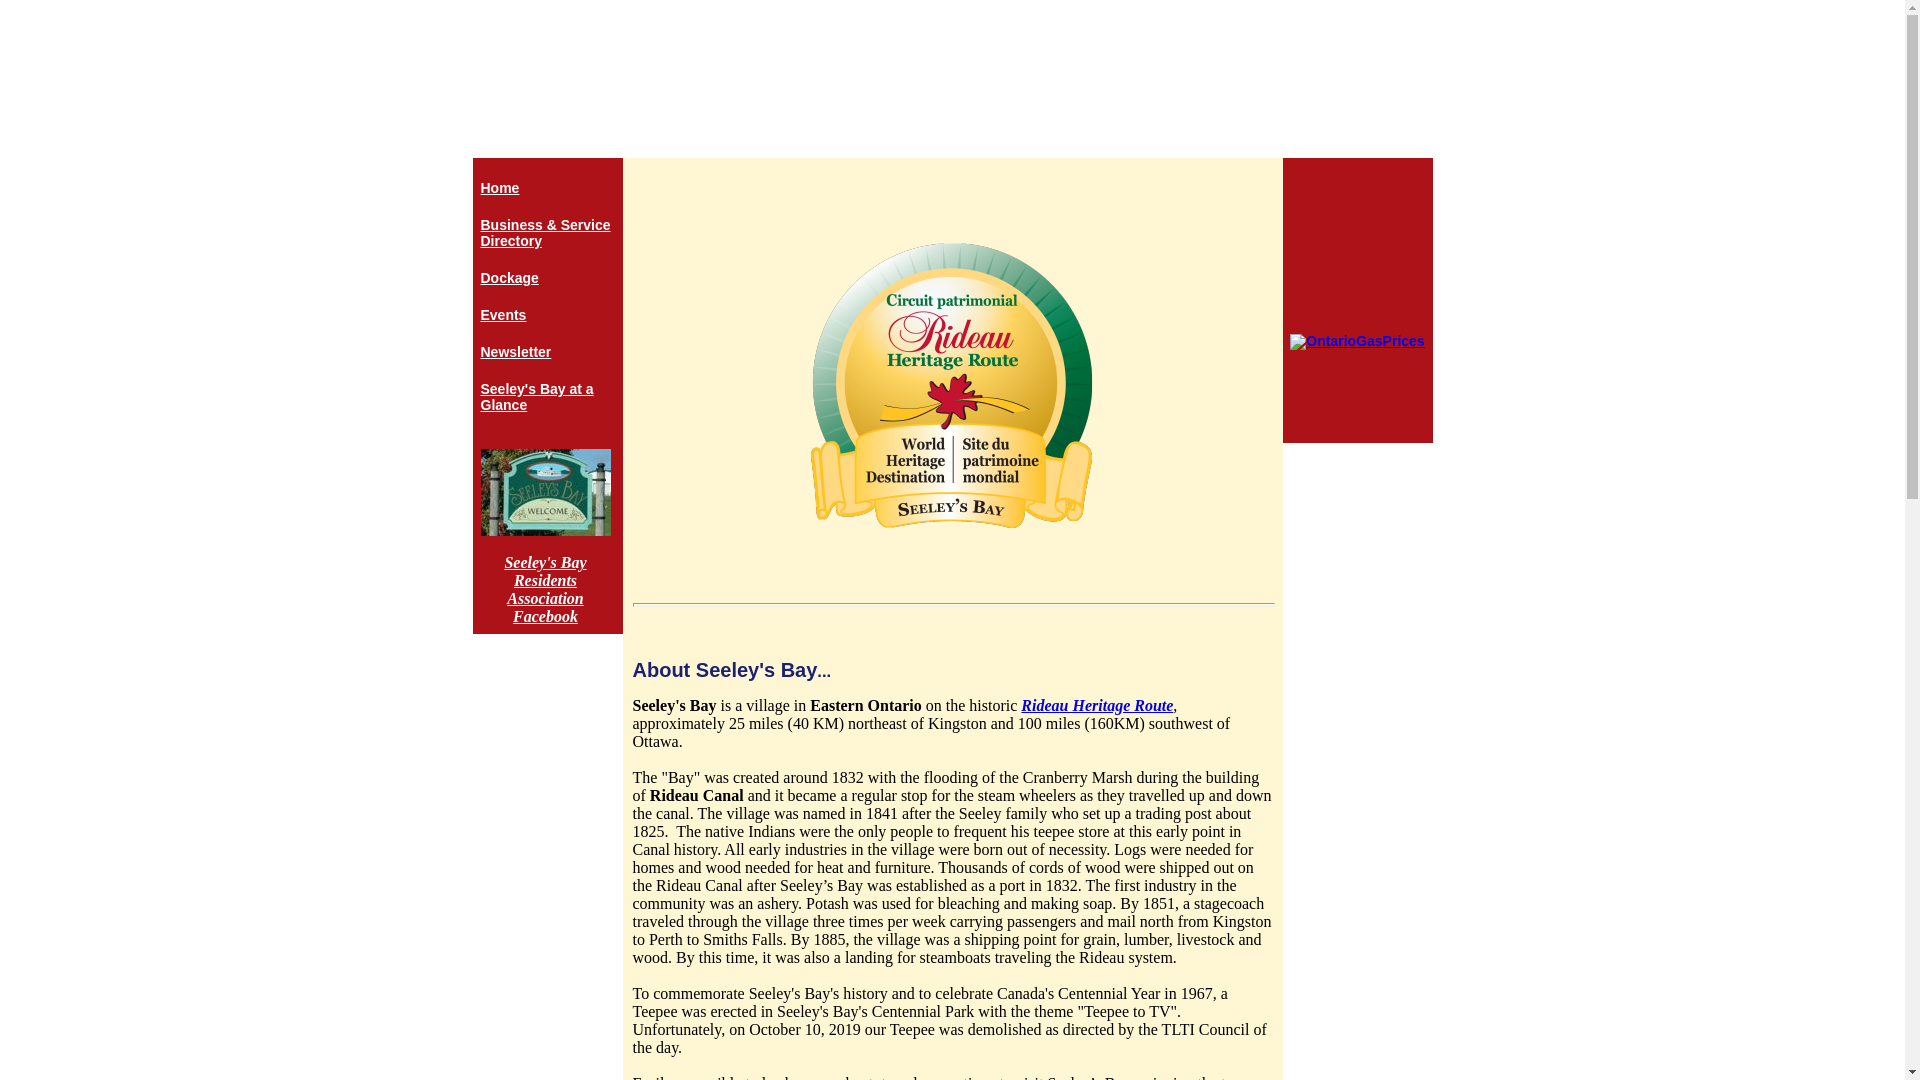  I want to click on Newsletter, so click(546, 352).